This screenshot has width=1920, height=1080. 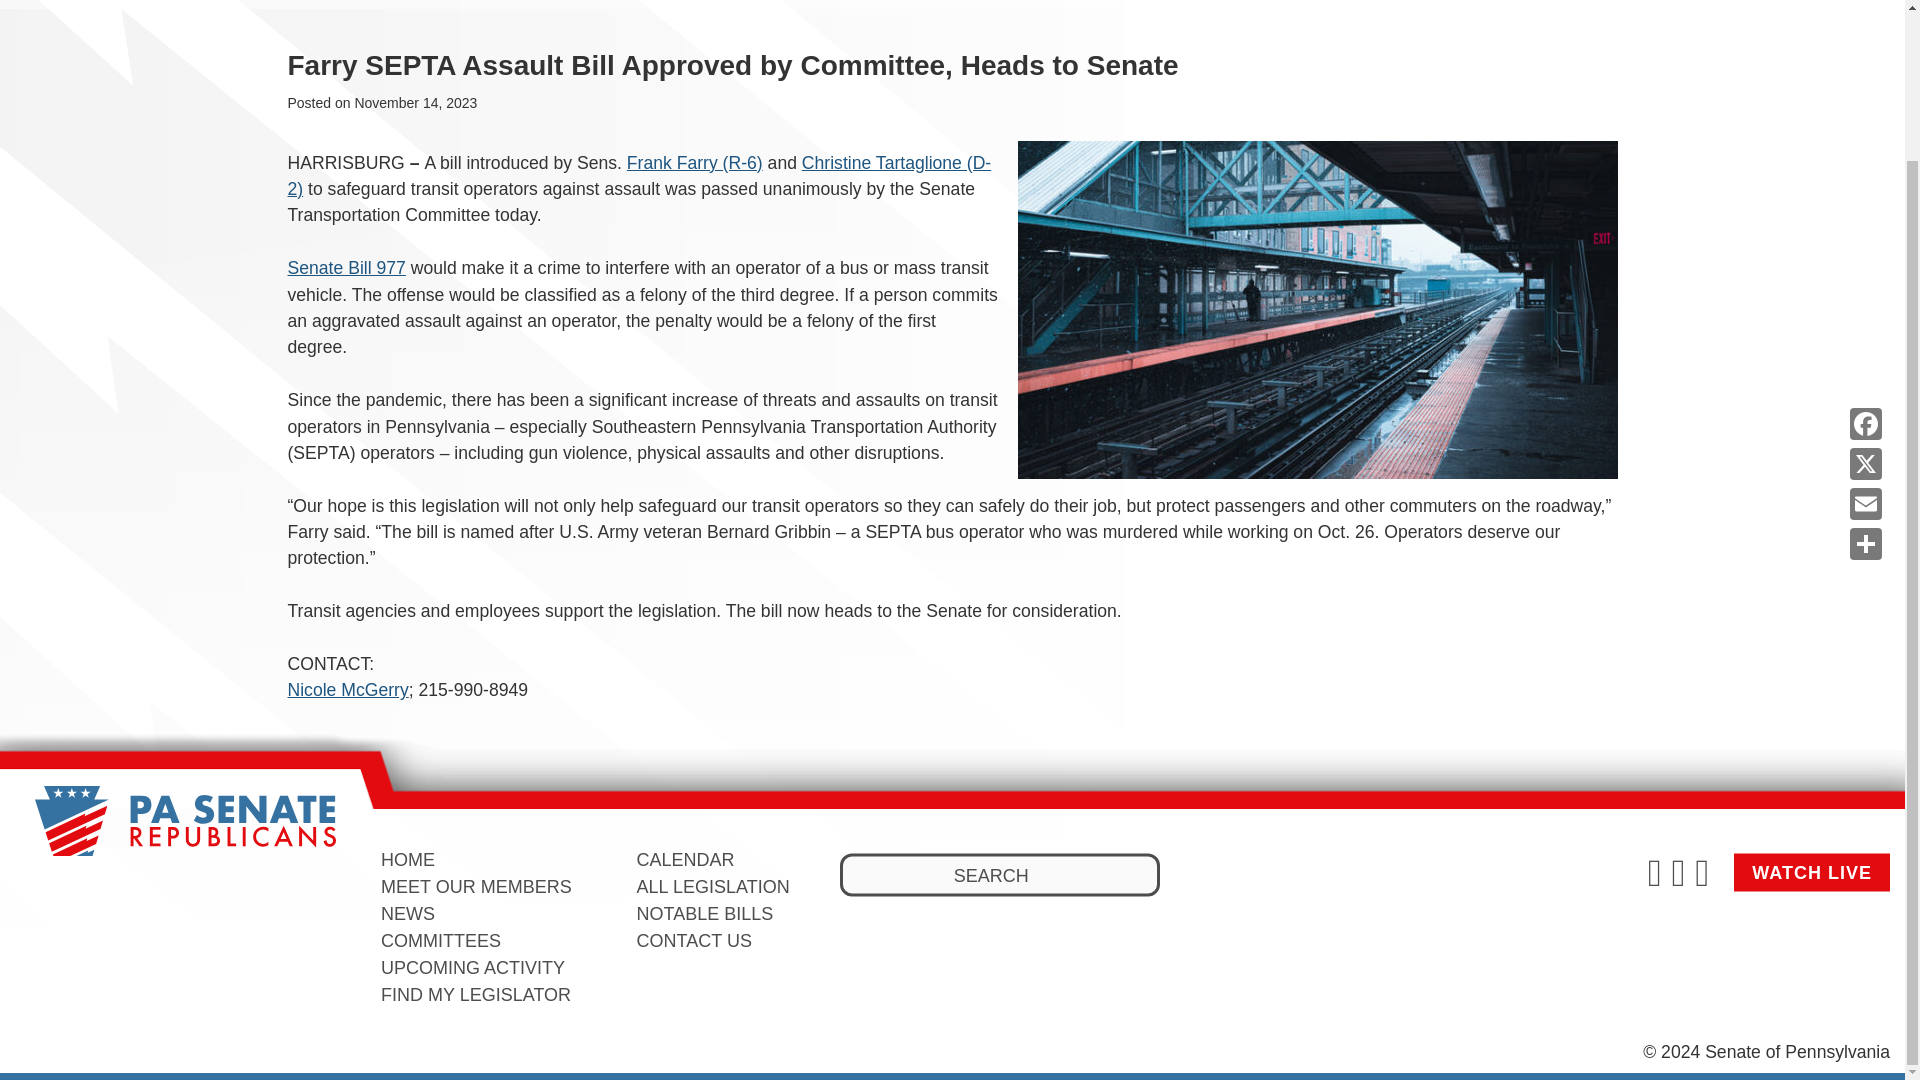 What do you see at coordinates (1865, 328) in the screenshot?
I see `Email` at bounding box center [1865, 328].